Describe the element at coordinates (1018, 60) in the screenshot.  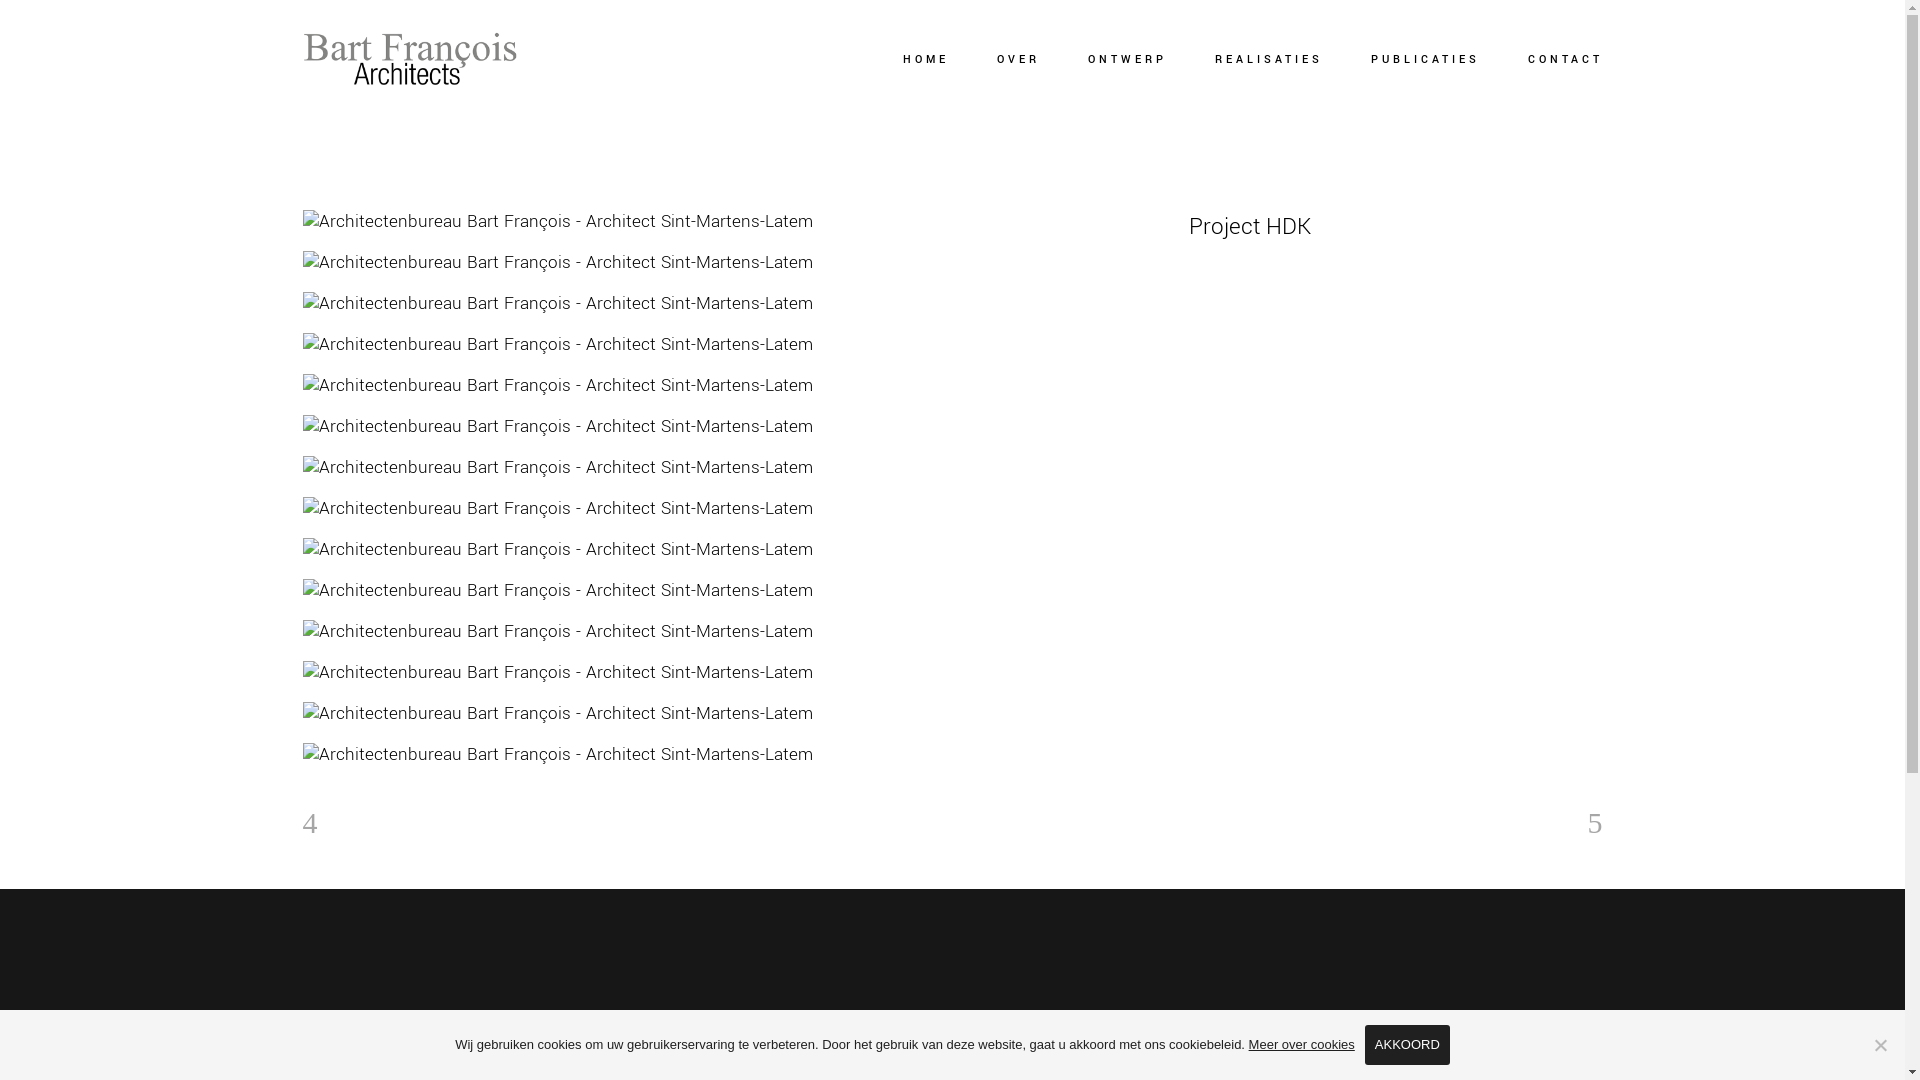
I see `OVER` at that location.